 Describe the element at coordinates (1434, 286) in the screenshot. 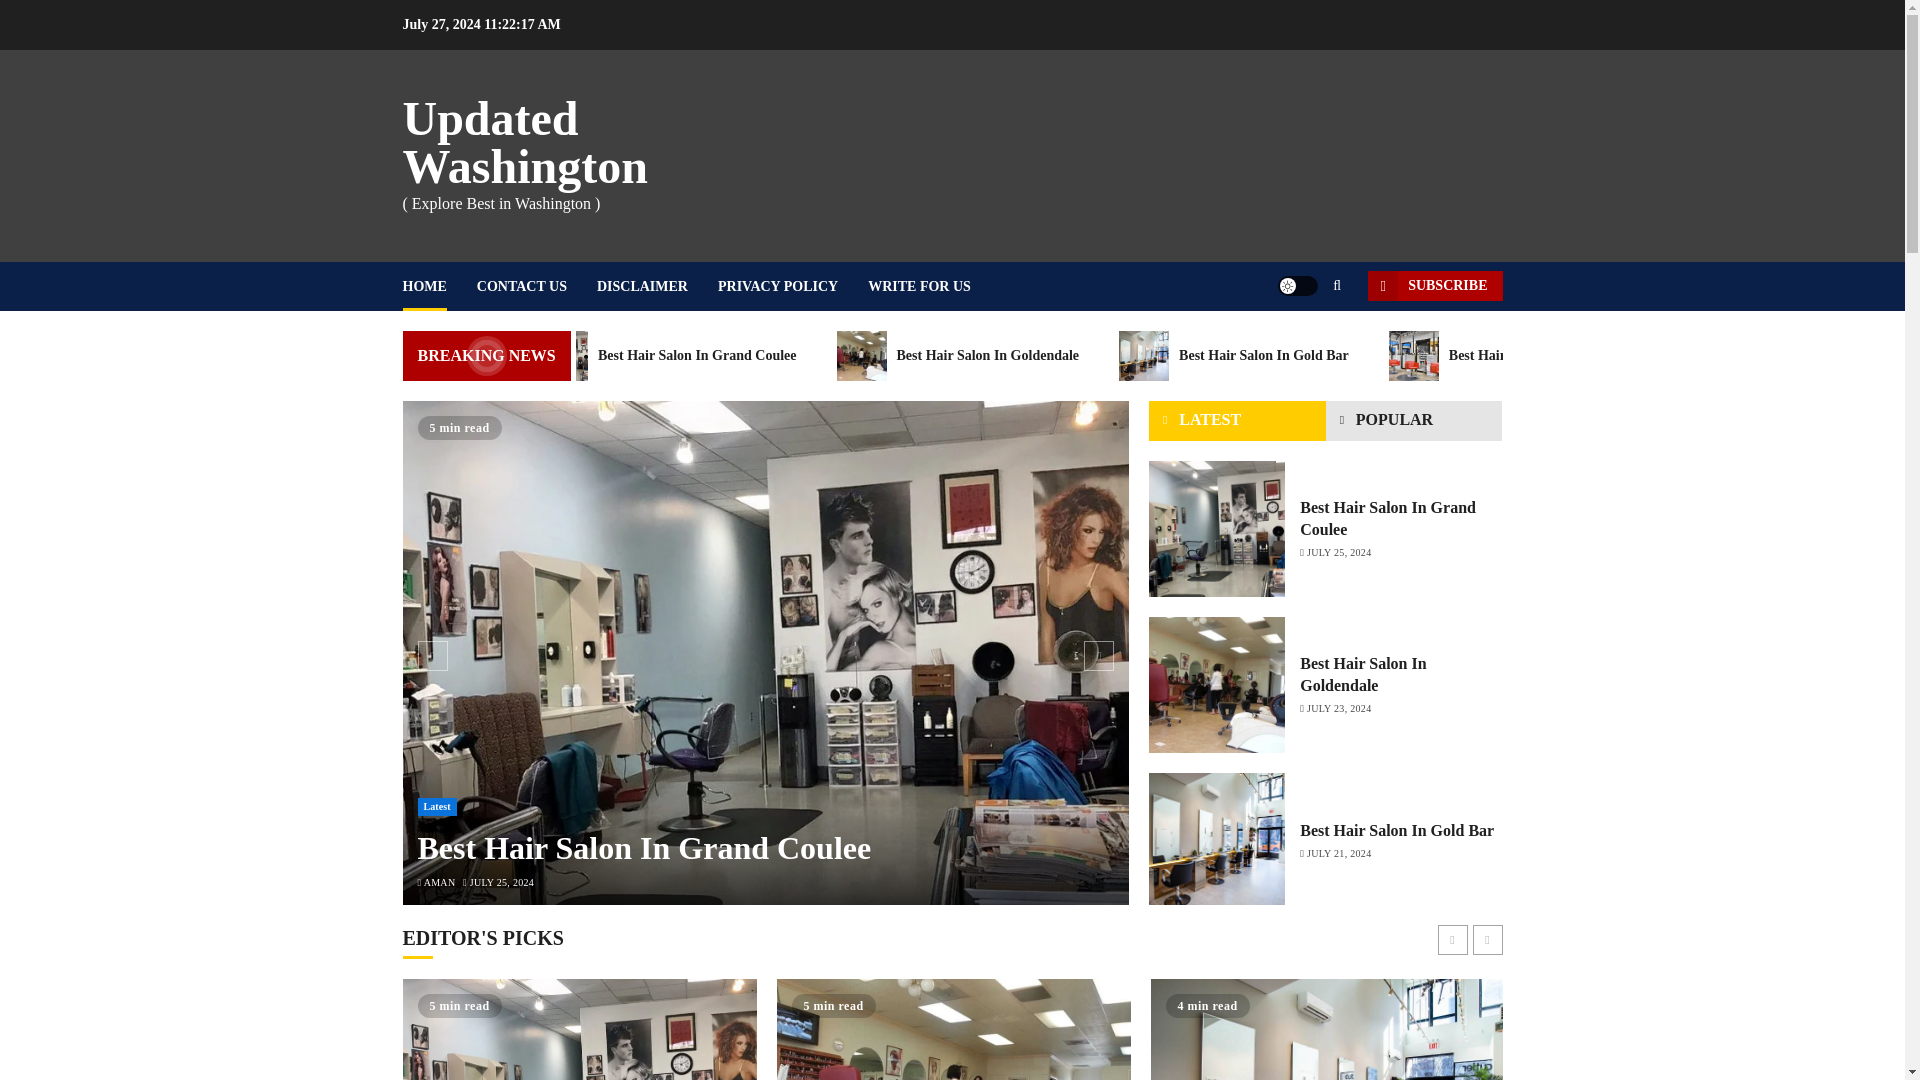

I see `SUBSCRIBE` at that location.